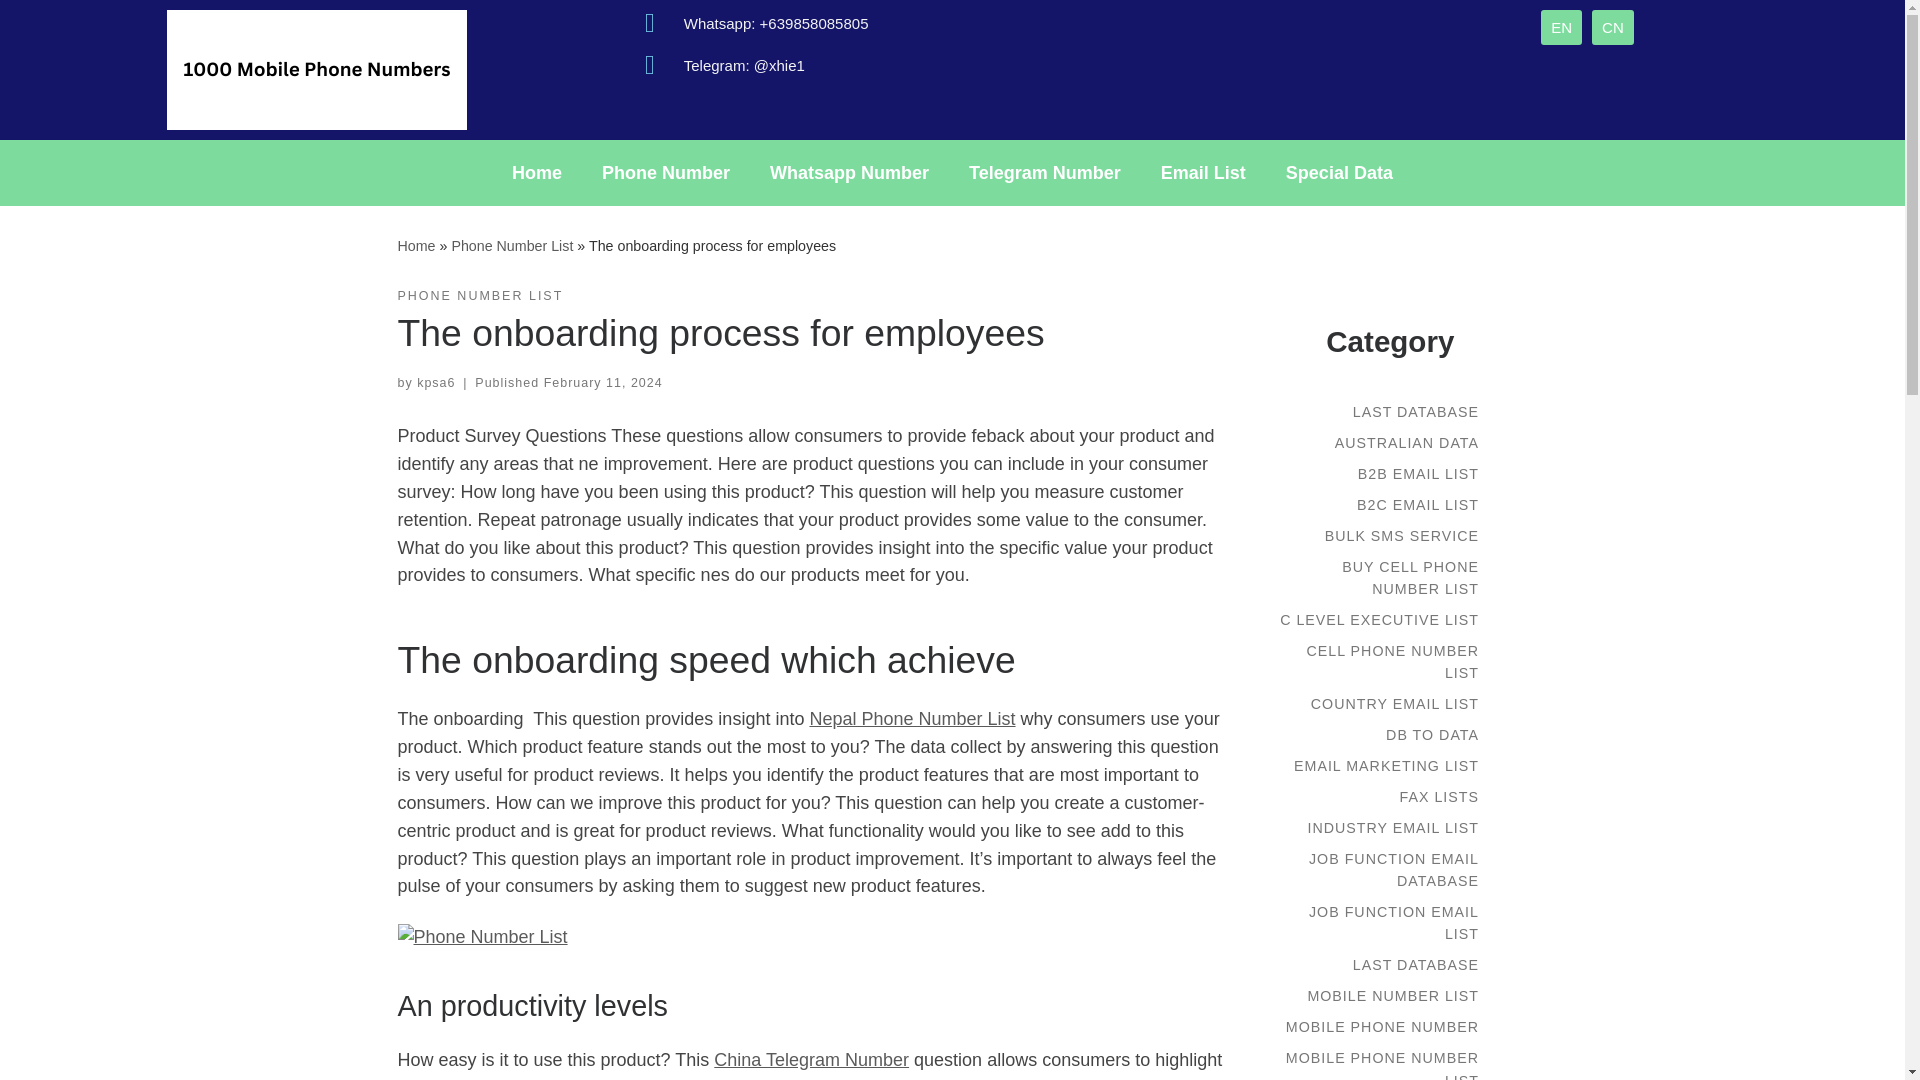 This screenshot has width=1920, height=1080. What do you see at coordinates (1612, 27) in the screenshot?
I see `CN` at bounding box center [1612, 27].